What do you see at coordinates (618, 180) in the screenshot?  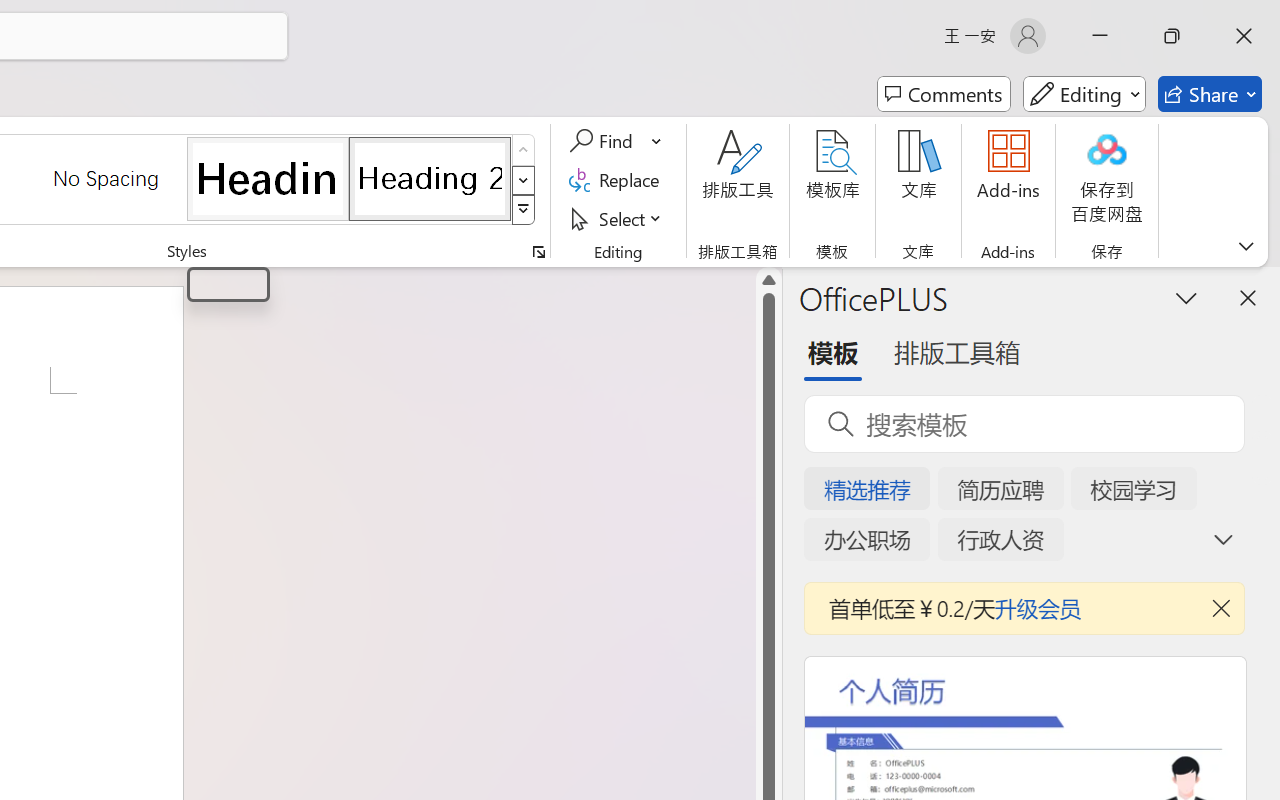 I see `Replace...` at bounding box center [618, 180].